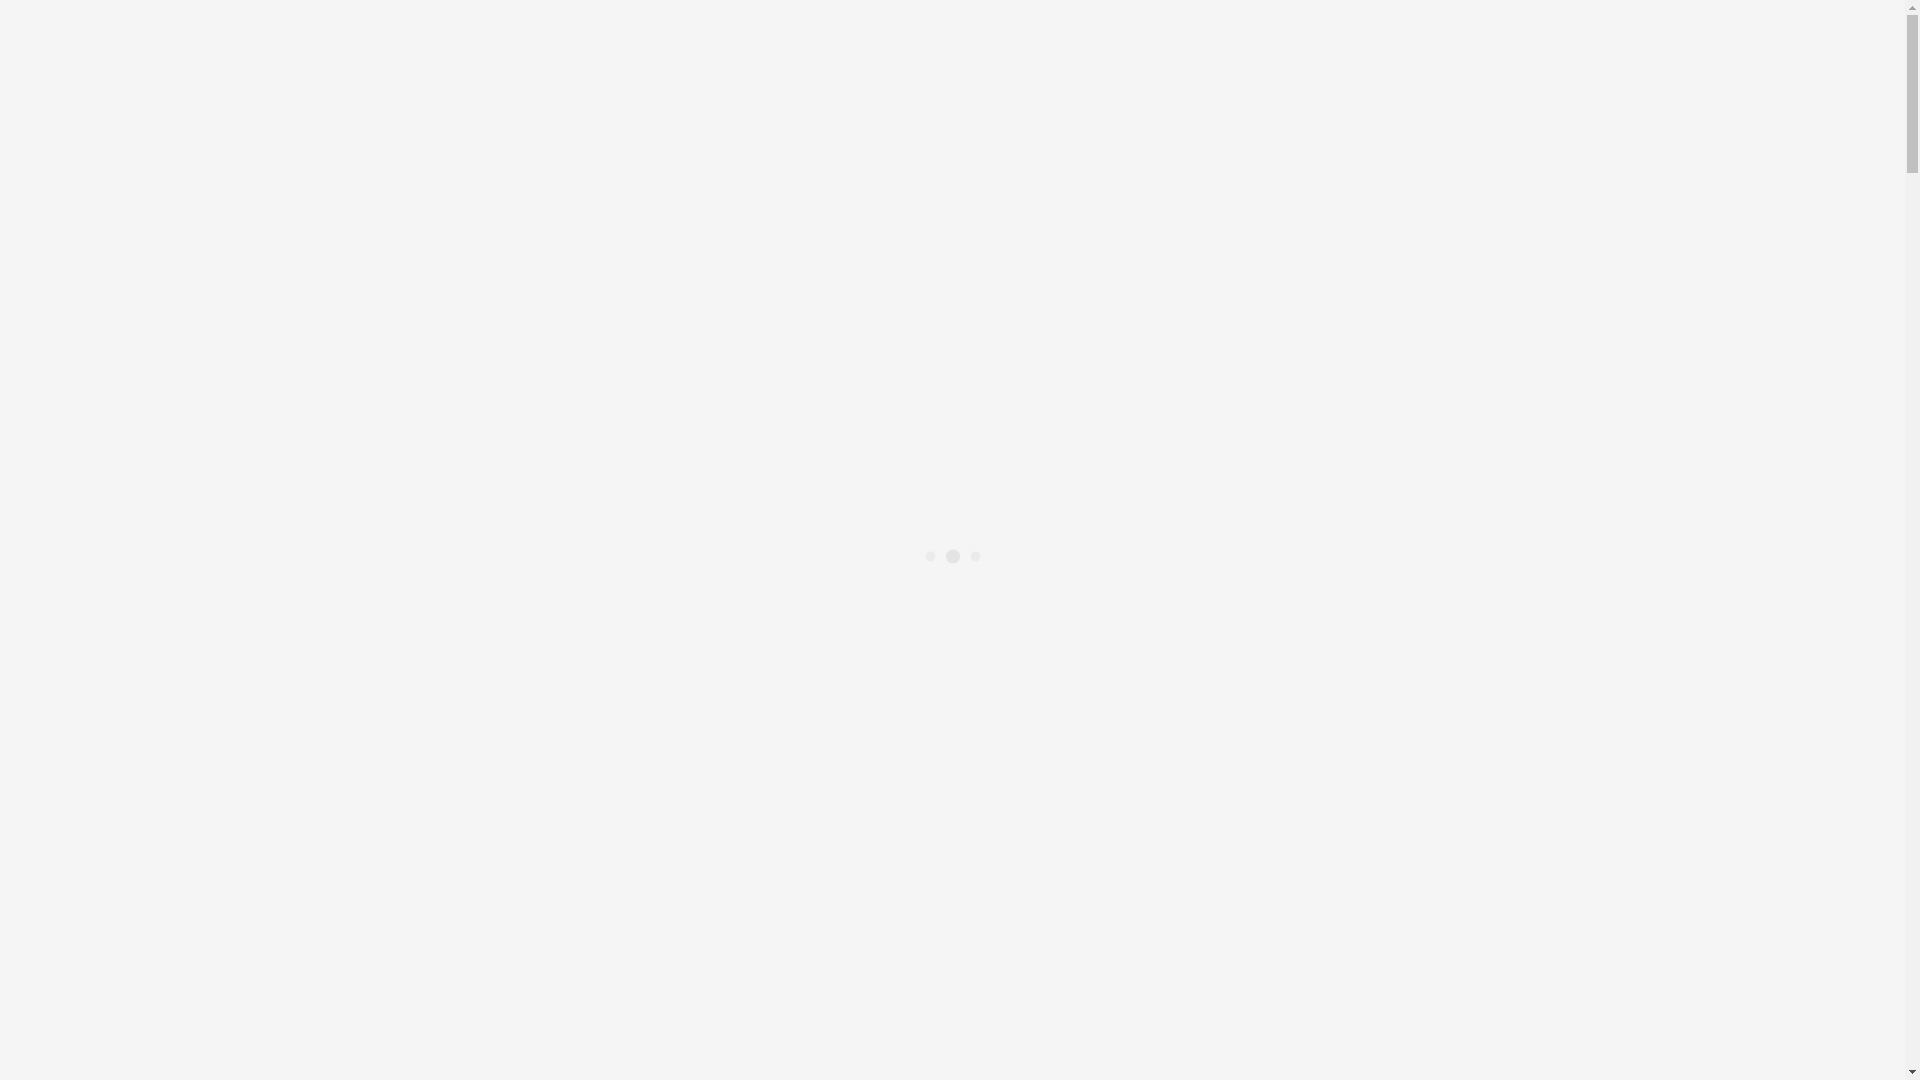  What do you see at coordinates (176, 934) in the screenshot?
I see `Port Aber Ildut` at bounding box center [176, 934].